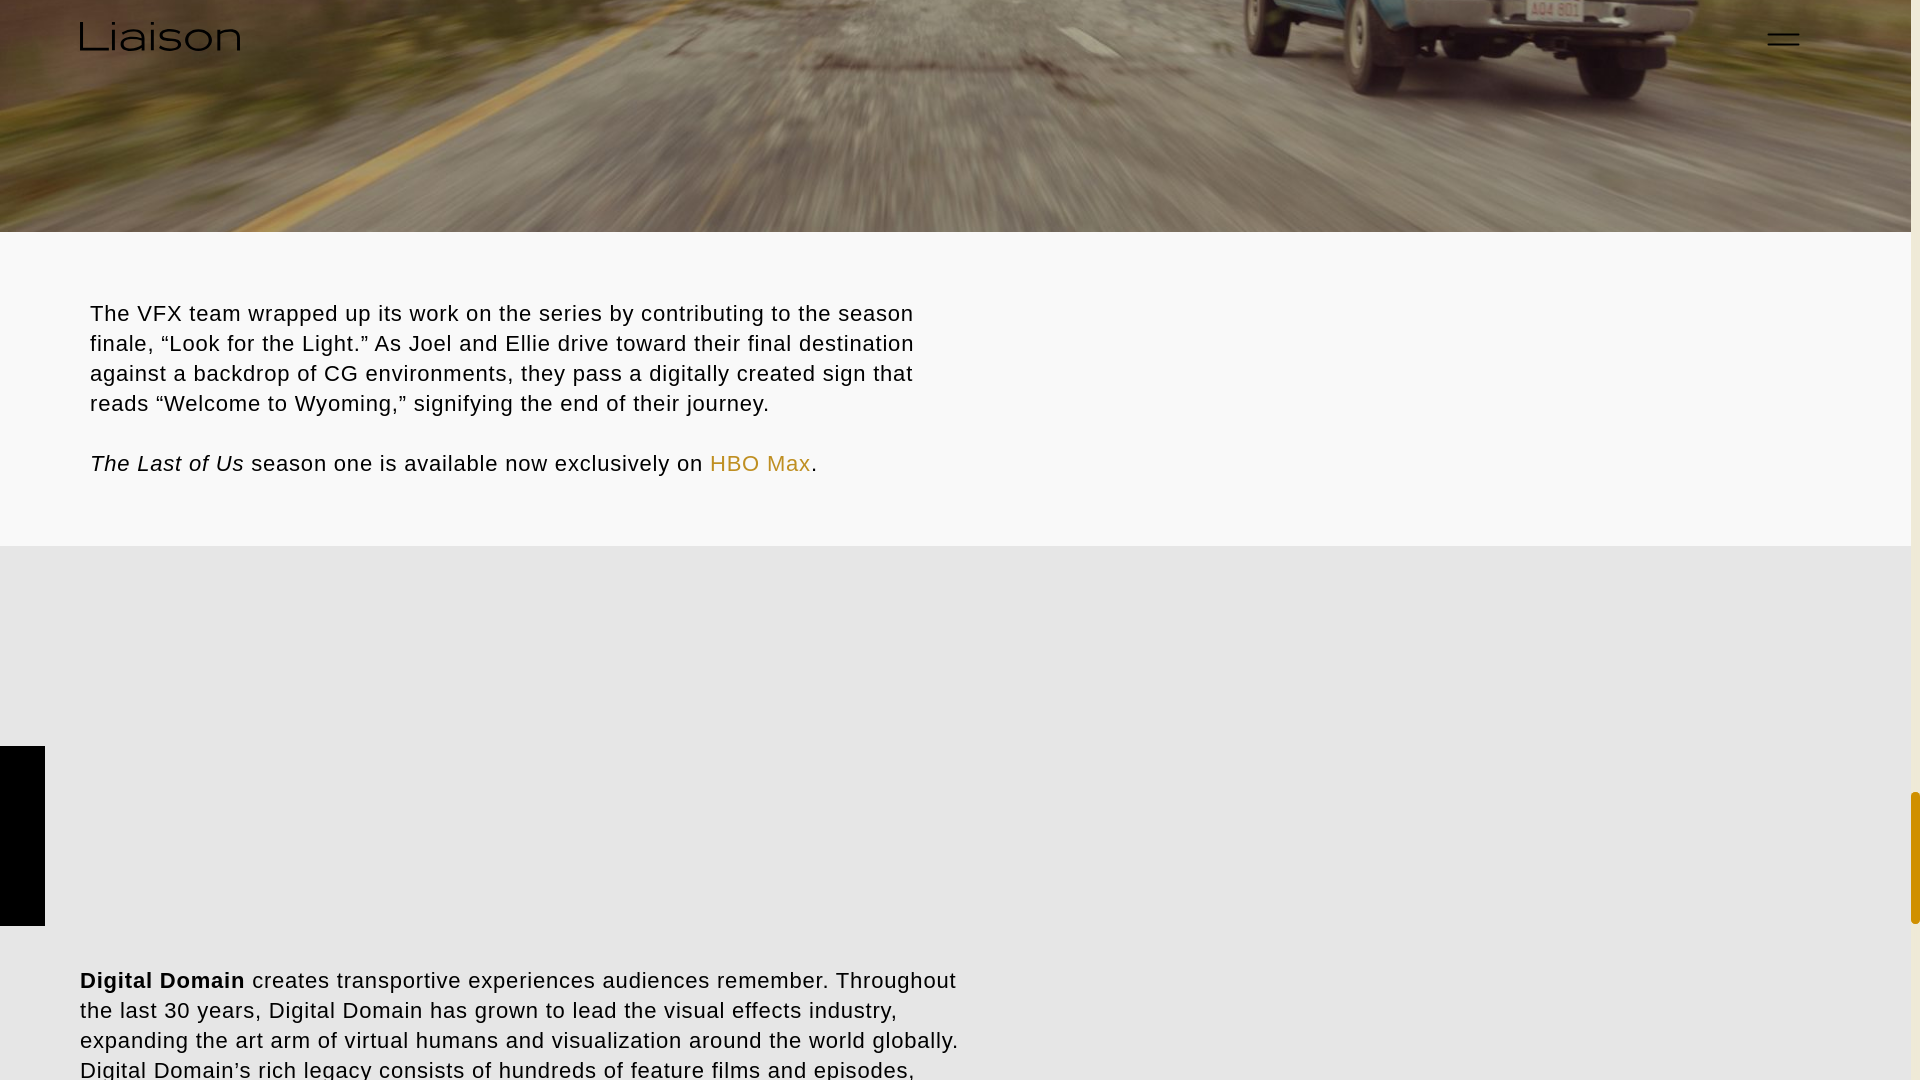  Describe the element at coordinates (760, 464) in the screenshot. I see `HBO Max` at that location.